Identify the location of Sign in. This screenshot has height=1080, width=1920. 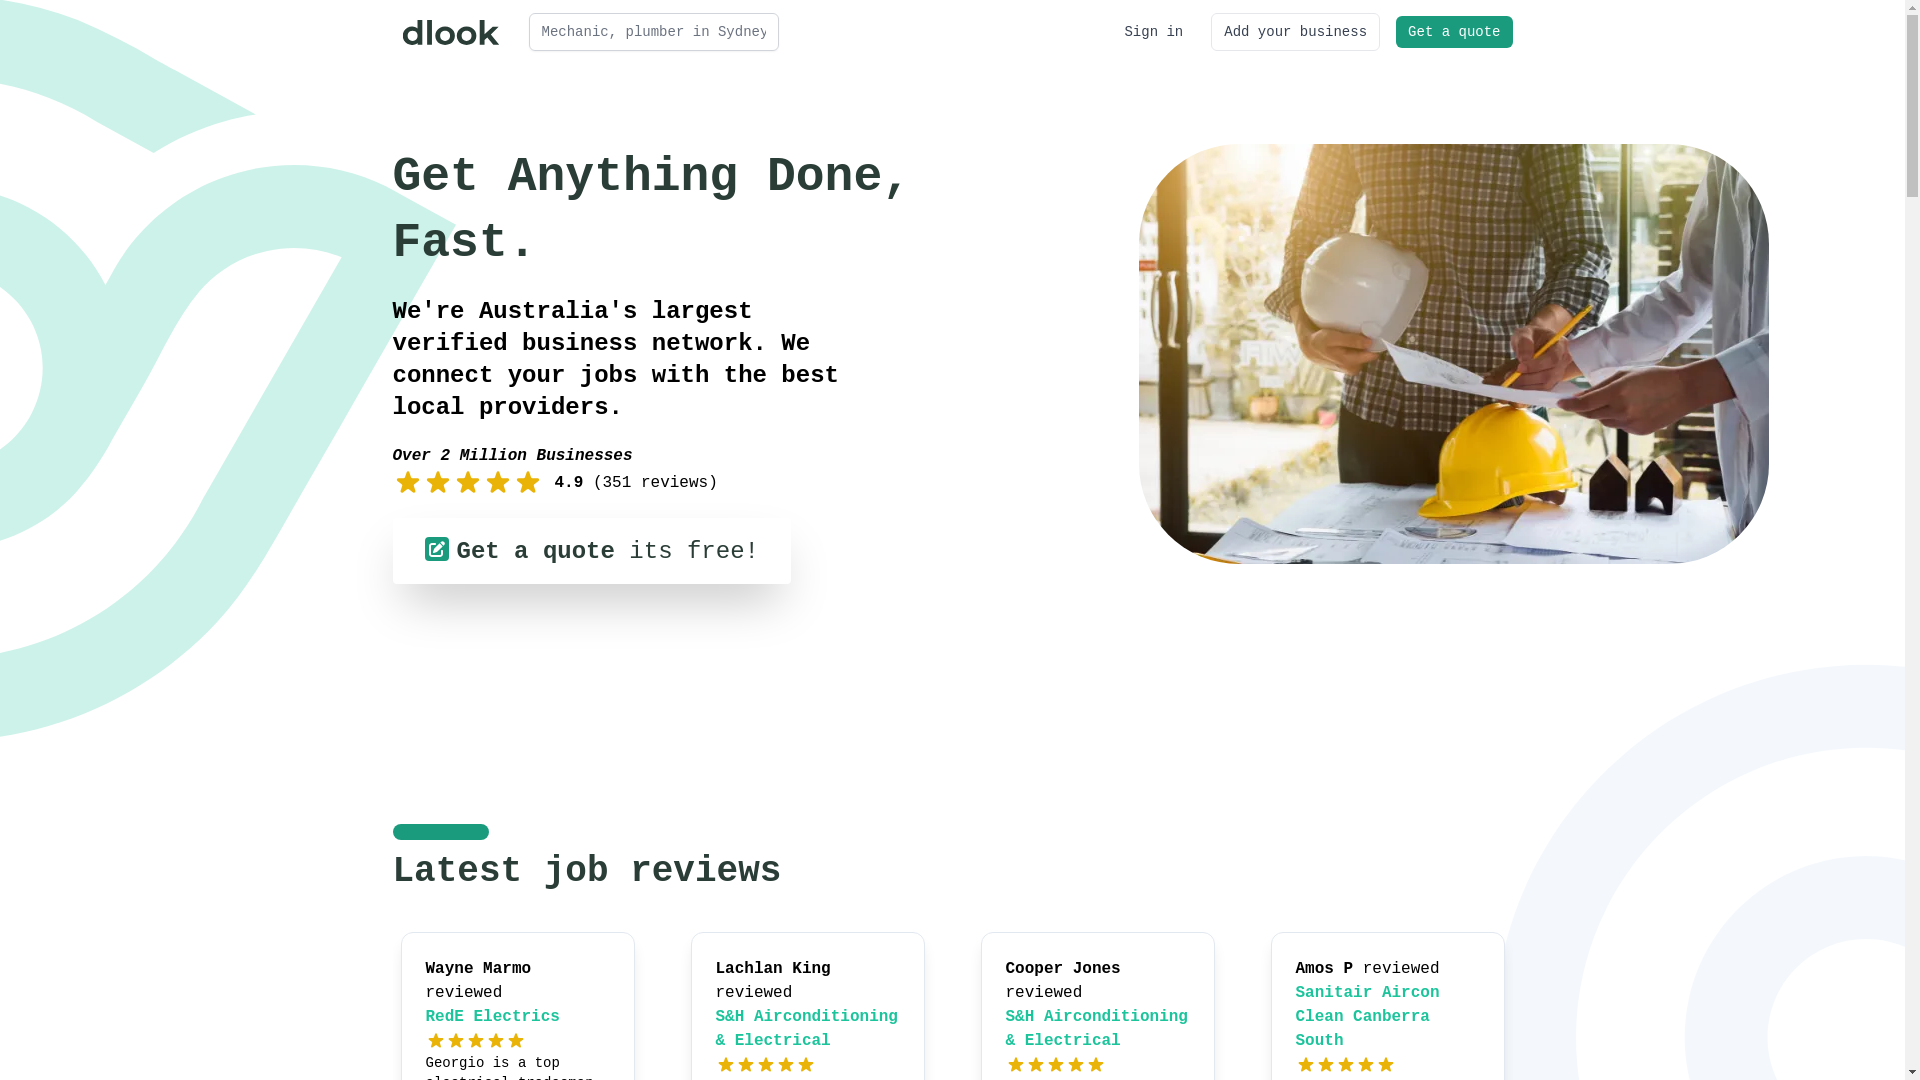
(1154, 32).